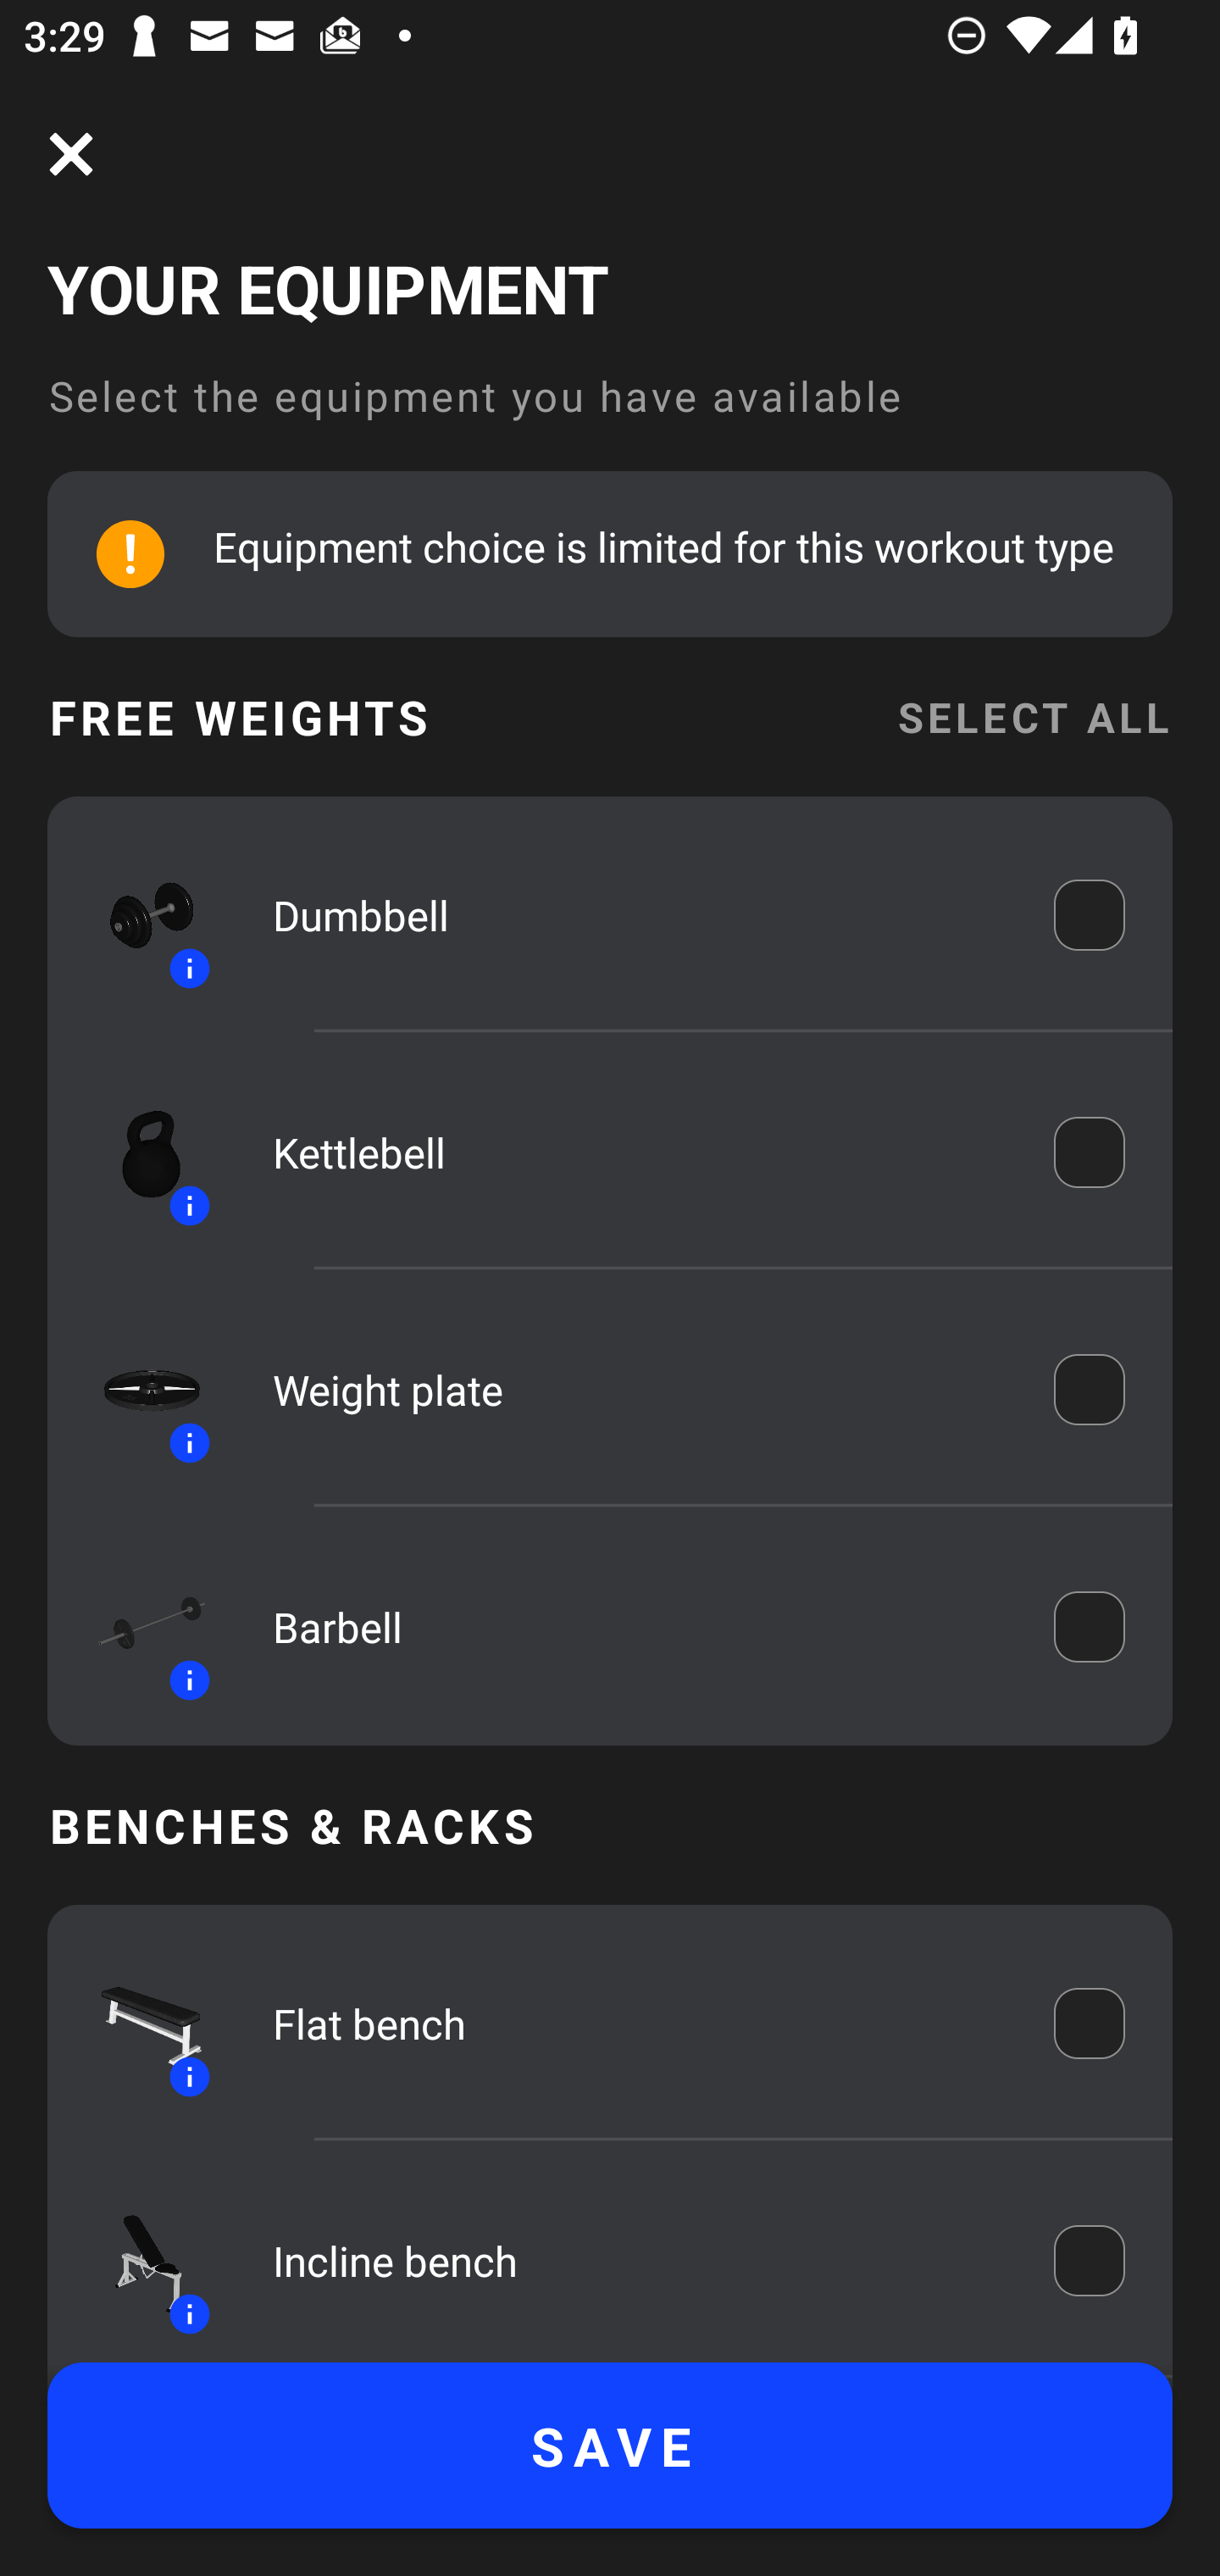  Describe the element at coordinates (136, 1390) in the screenshot. I see `Equipment icon Information icon` at that location.